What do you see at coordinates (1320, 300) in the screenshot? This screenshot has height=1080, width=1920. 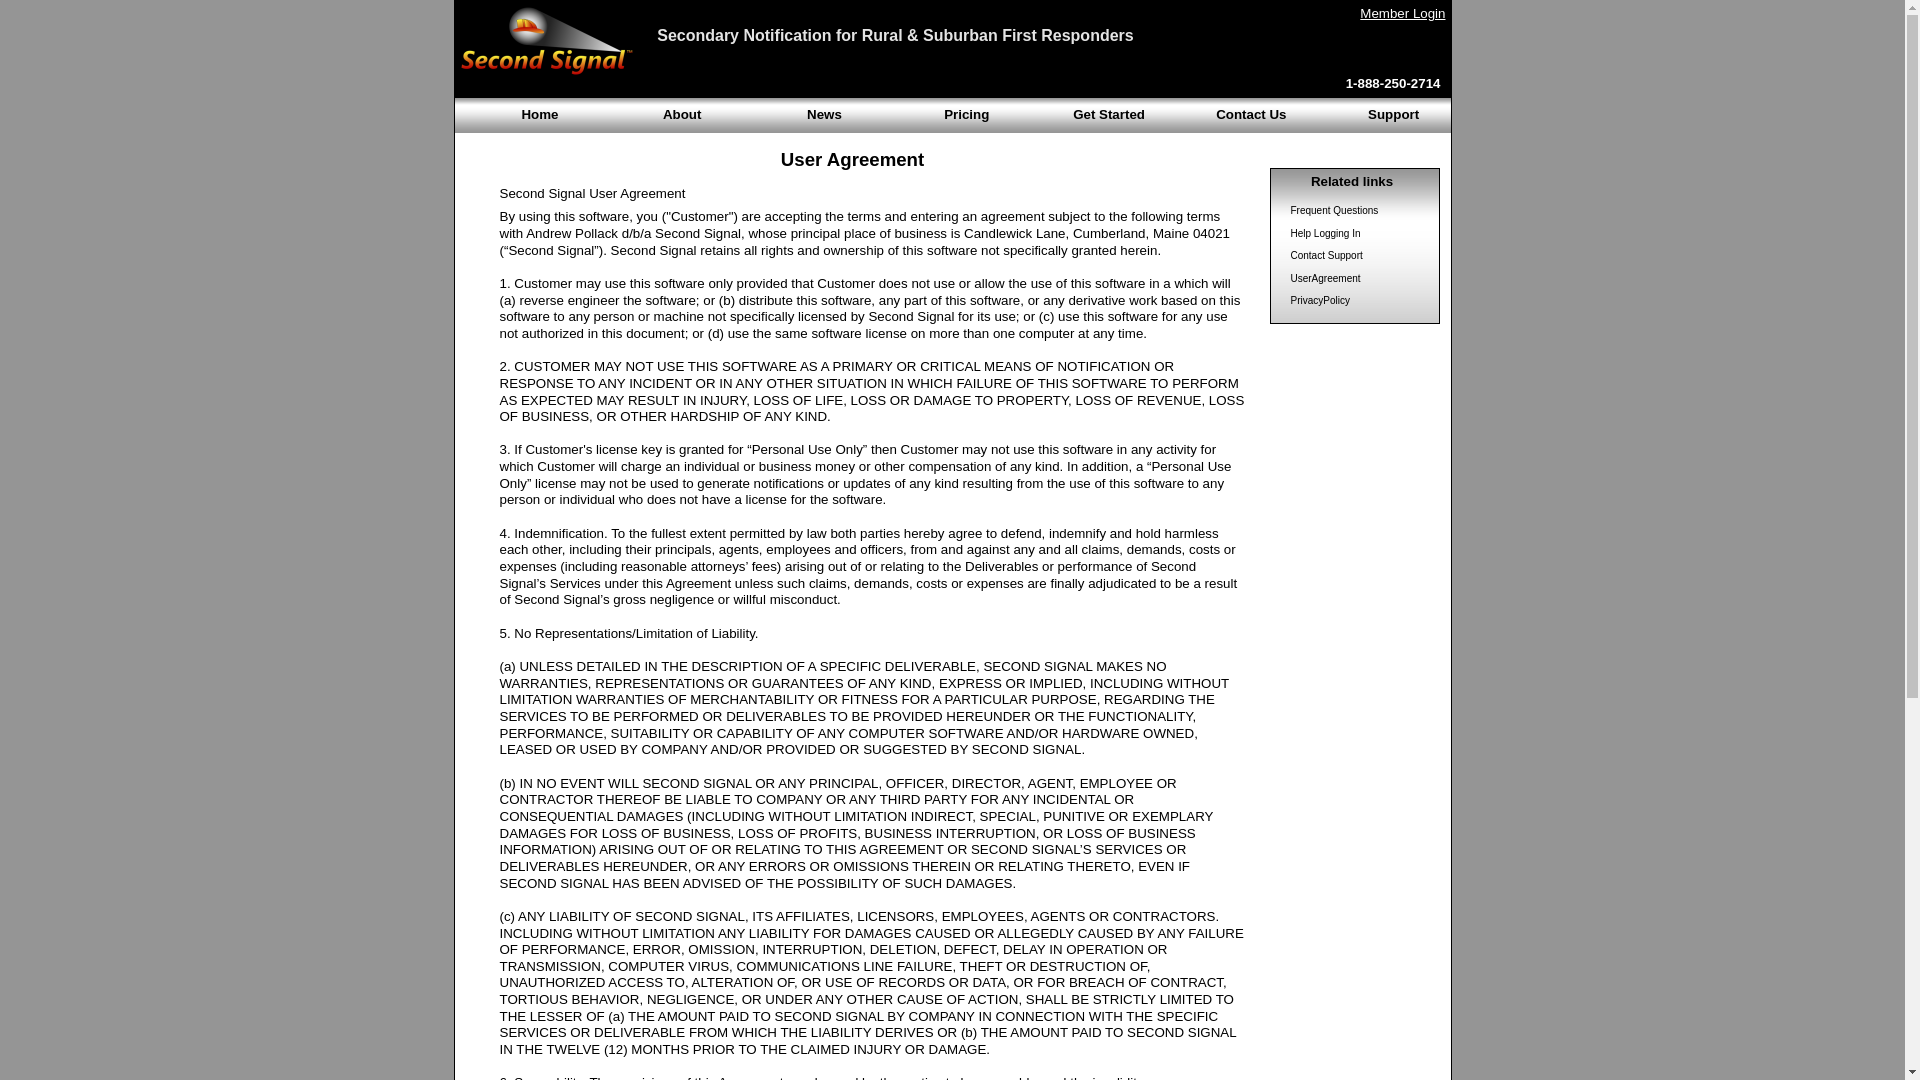 I see `PrivacyPolicy` at bounding box center [1320, 300].